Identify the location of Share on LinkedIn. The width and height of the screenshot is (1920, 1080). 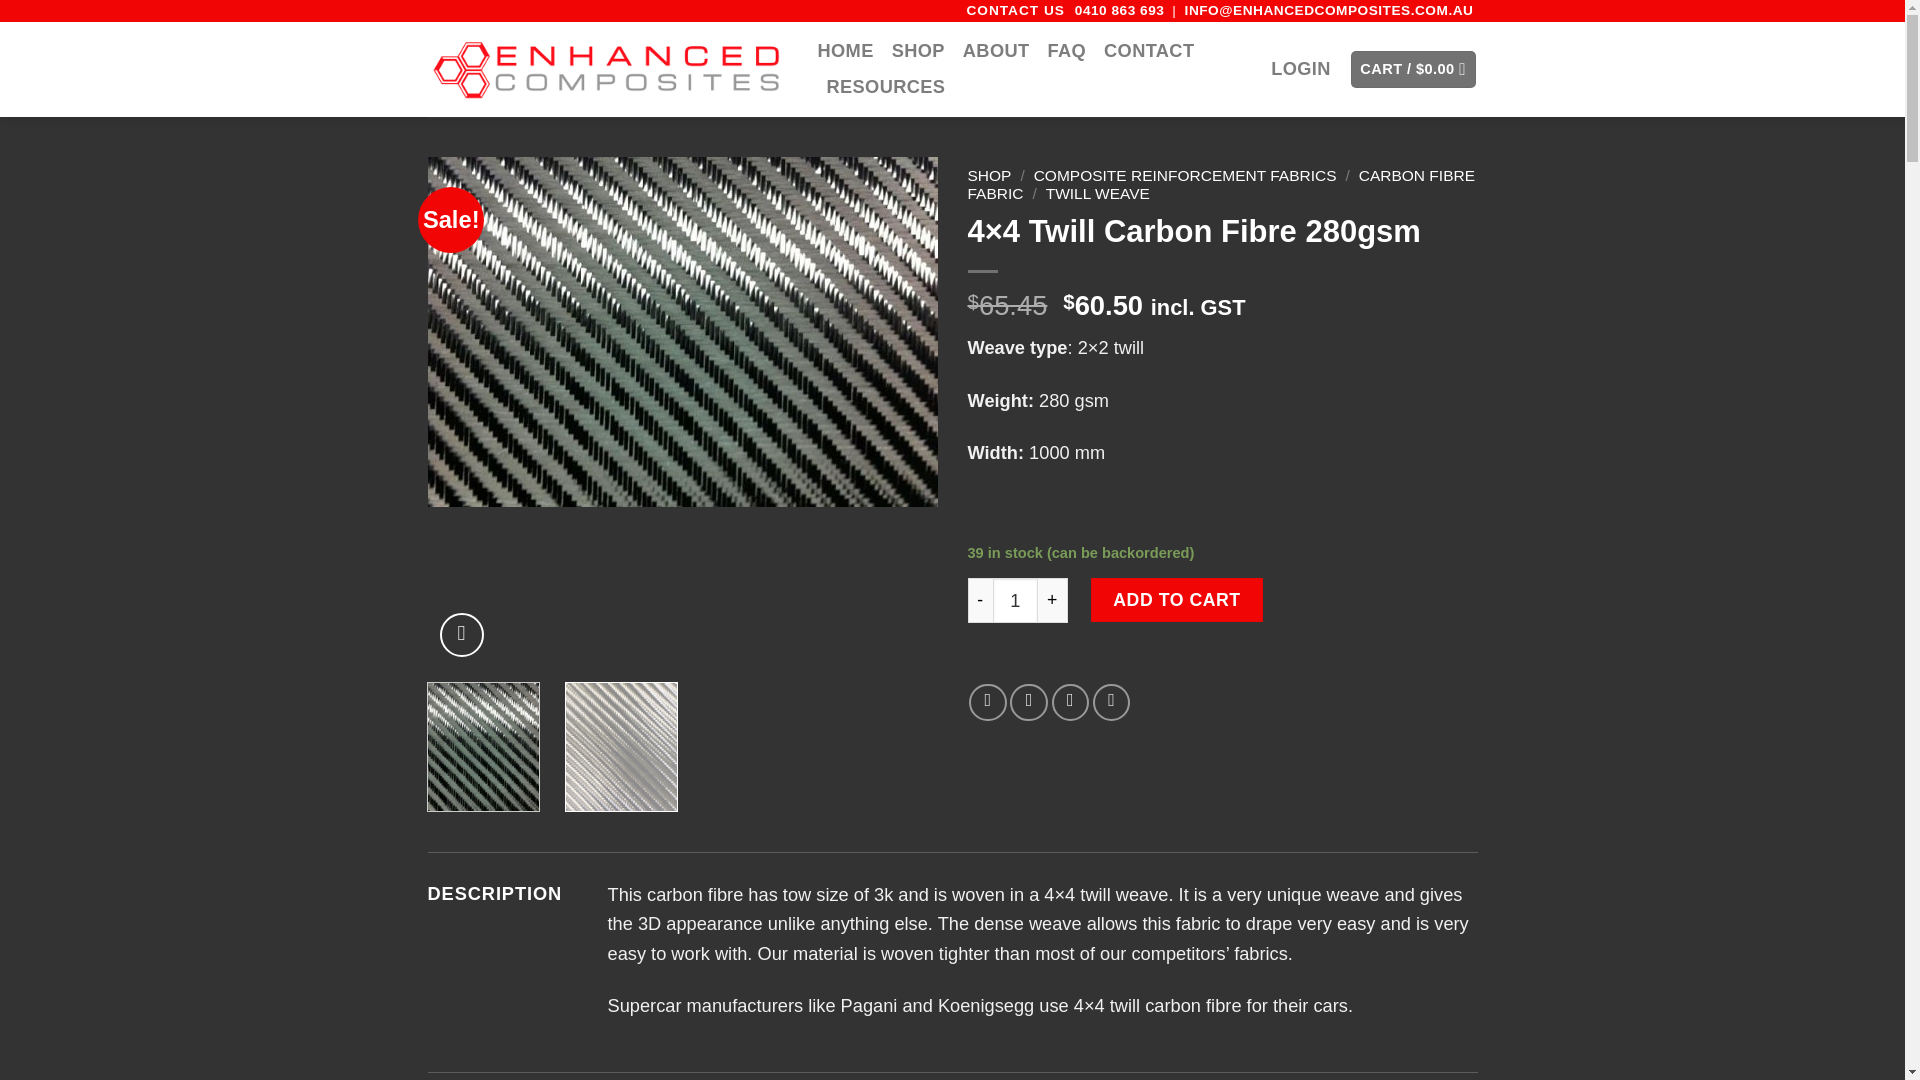
(1111, 702).